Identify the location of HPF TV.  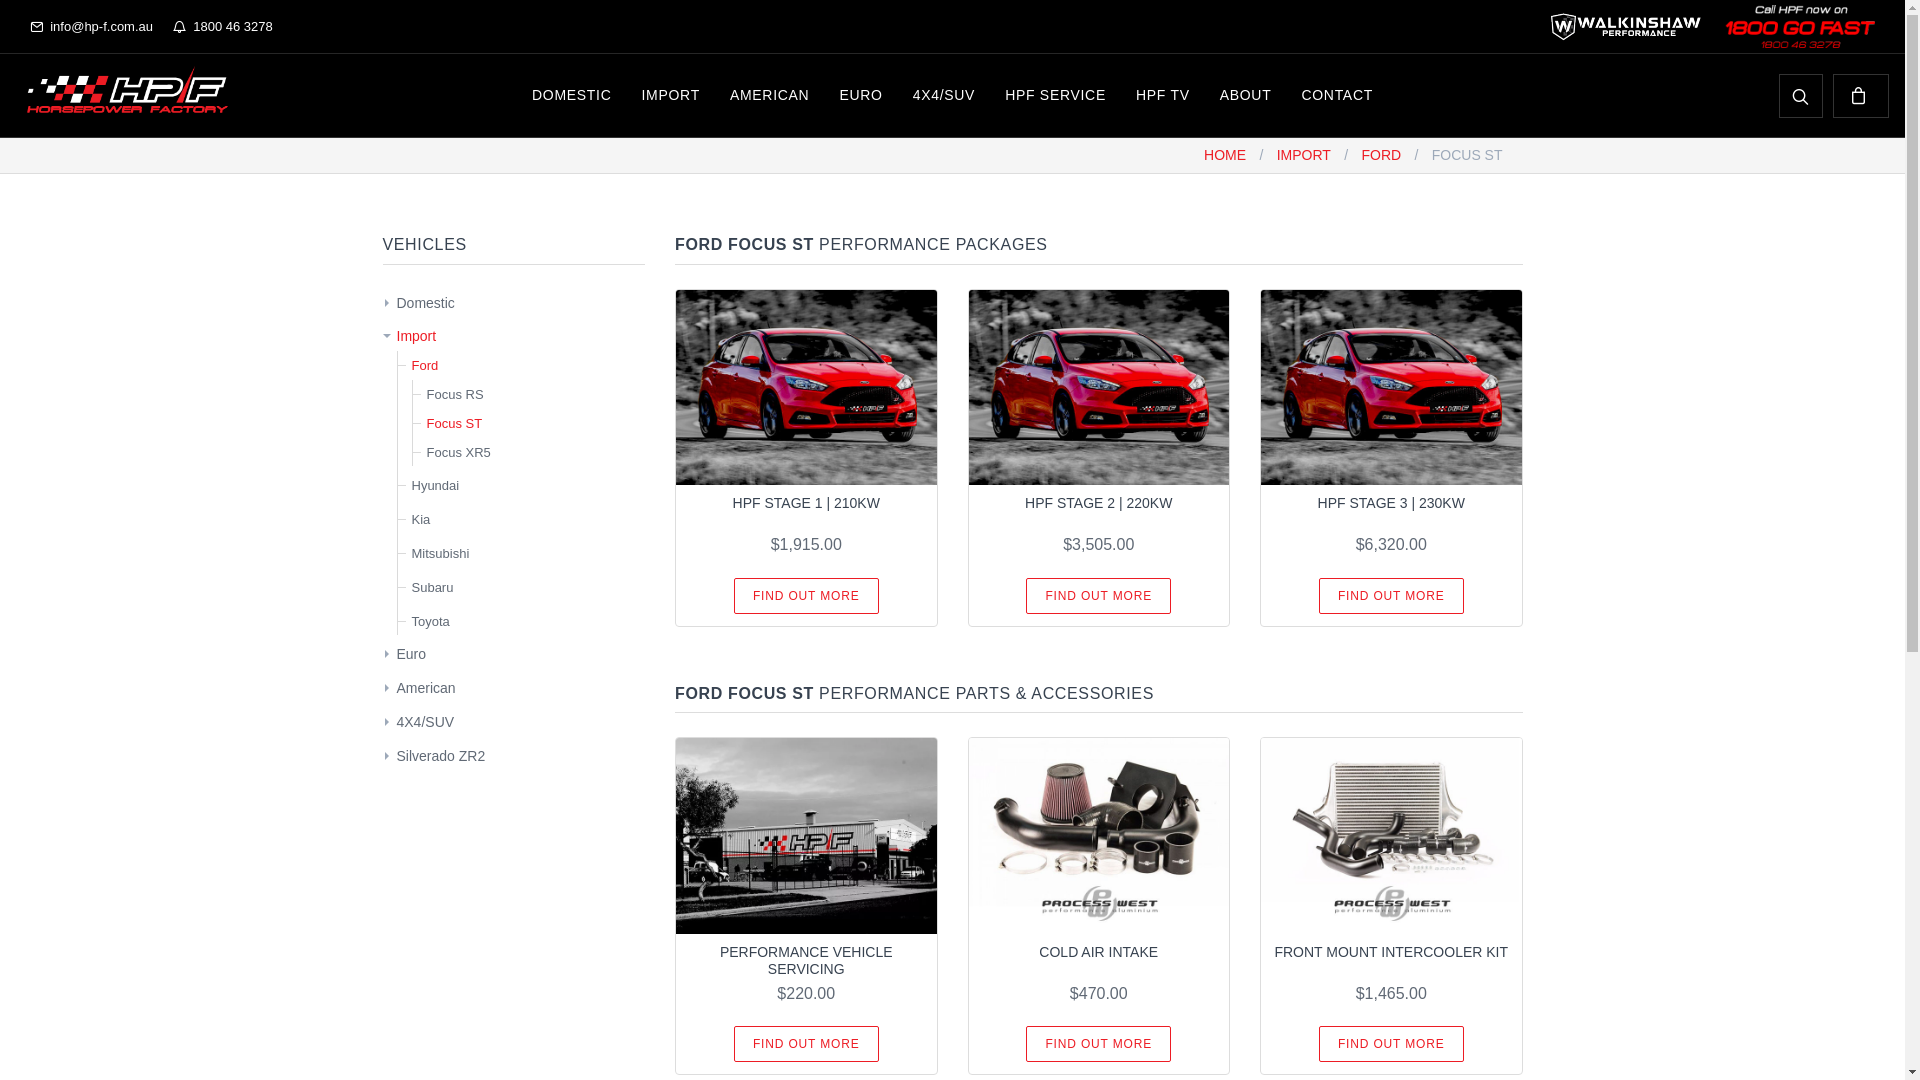
(1163, 96).